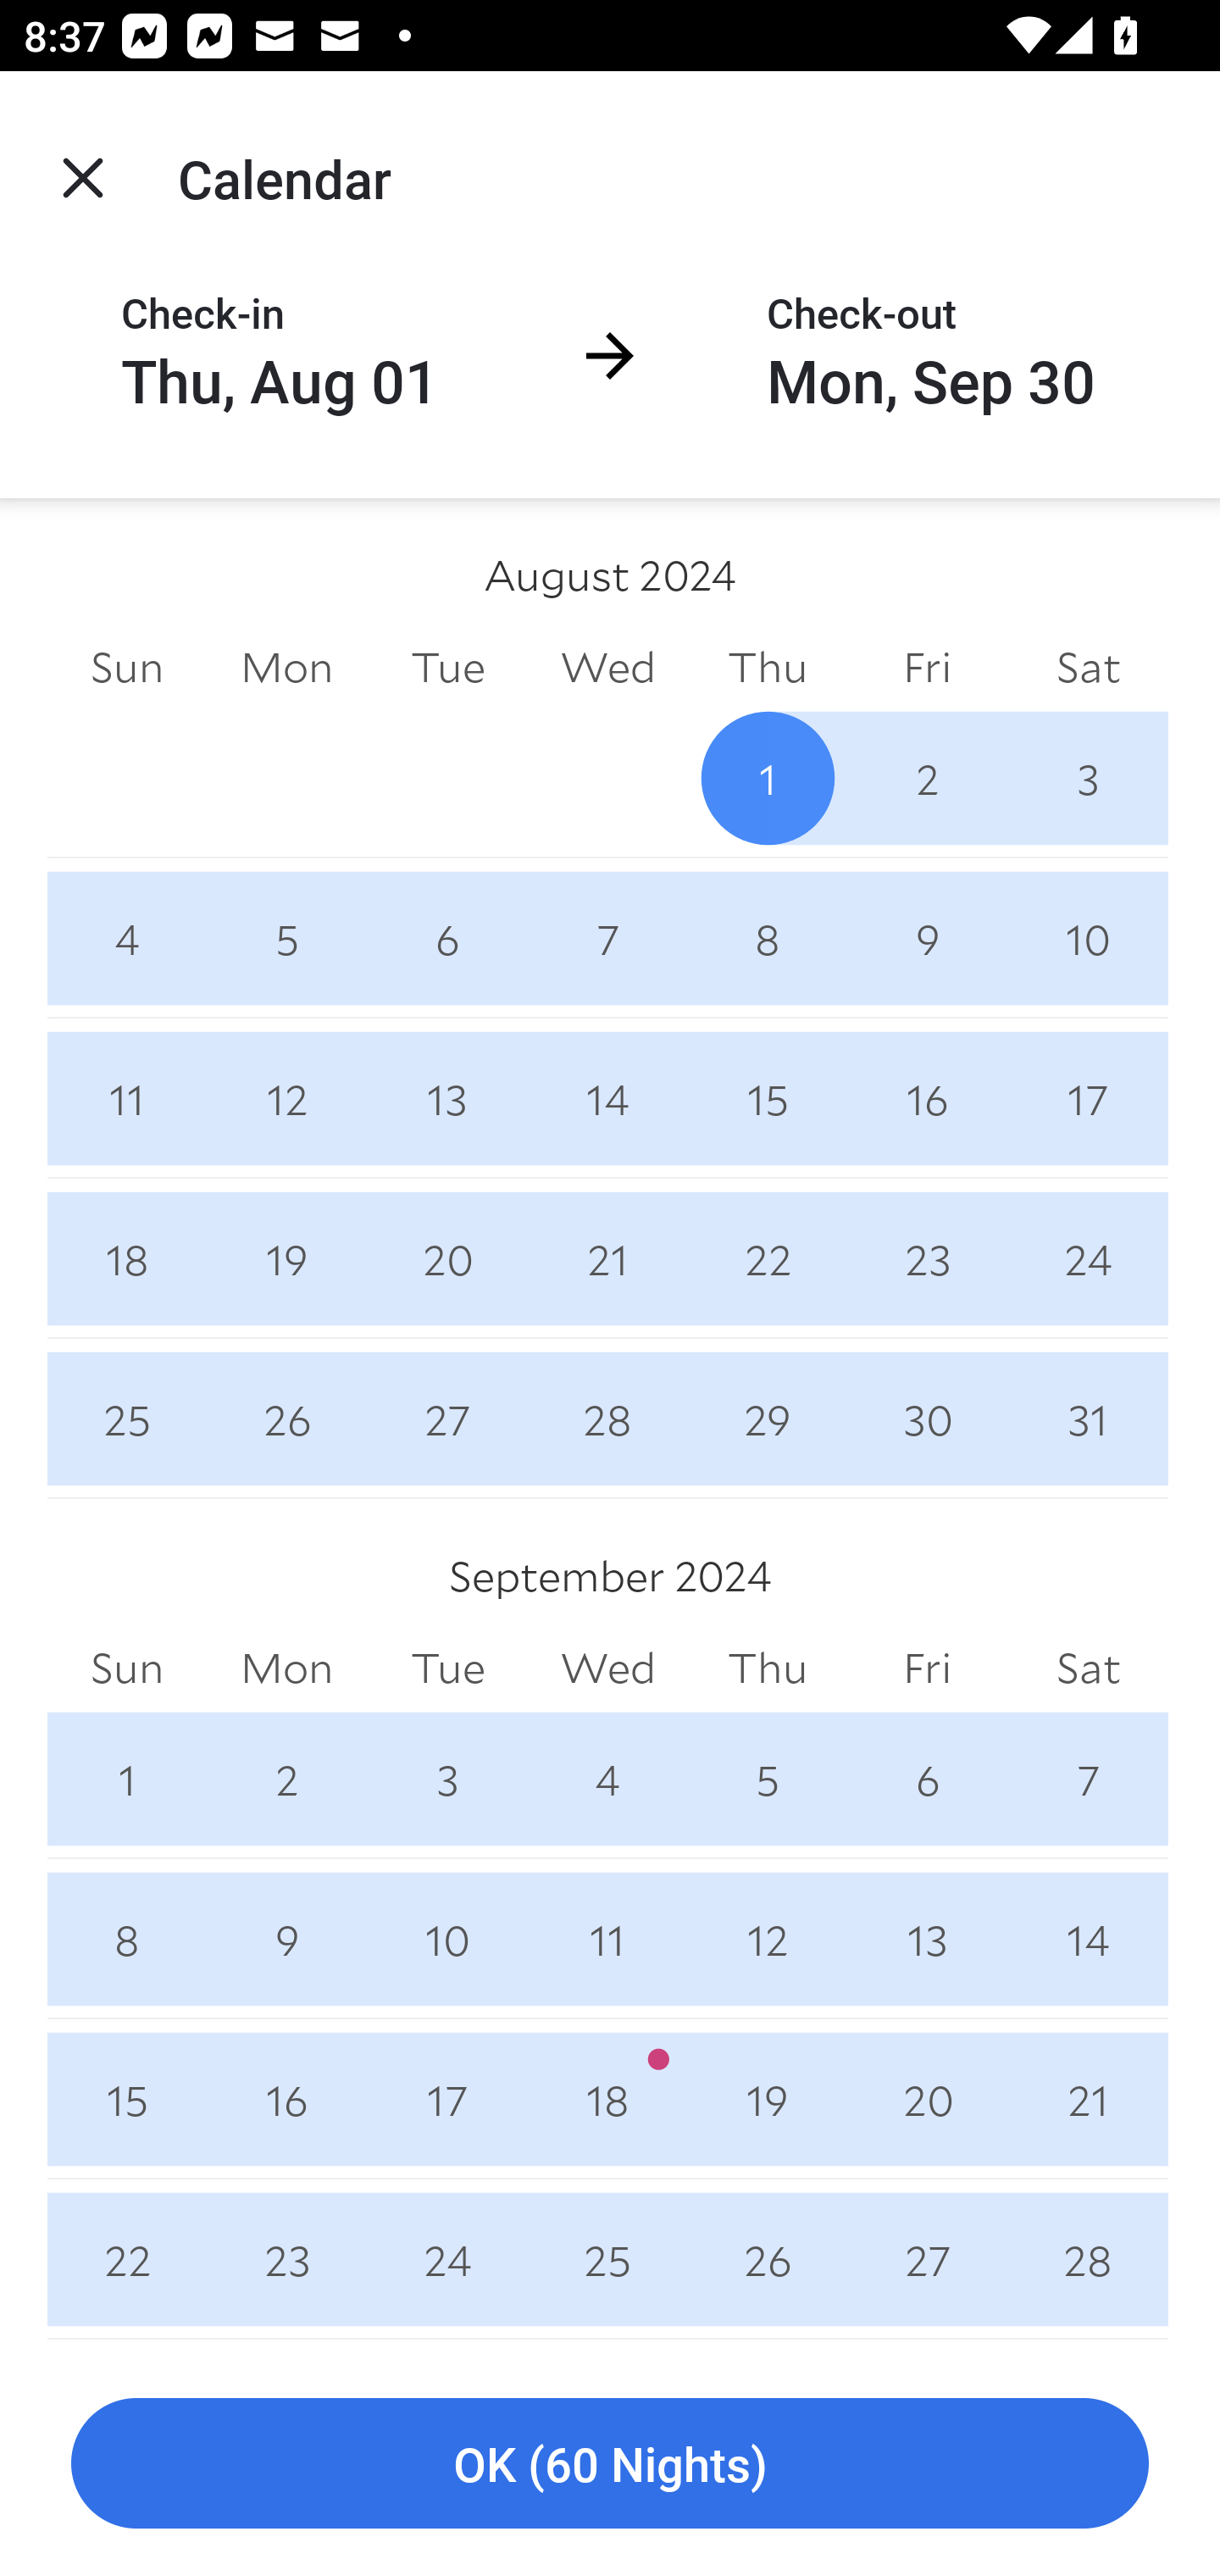 The width and height of the screenshot is (1220, 2576). What do you see at coordinates (768, 1418) in the screenshot?
I see `29 29 August 2024` at bounding box center [768, 1418].